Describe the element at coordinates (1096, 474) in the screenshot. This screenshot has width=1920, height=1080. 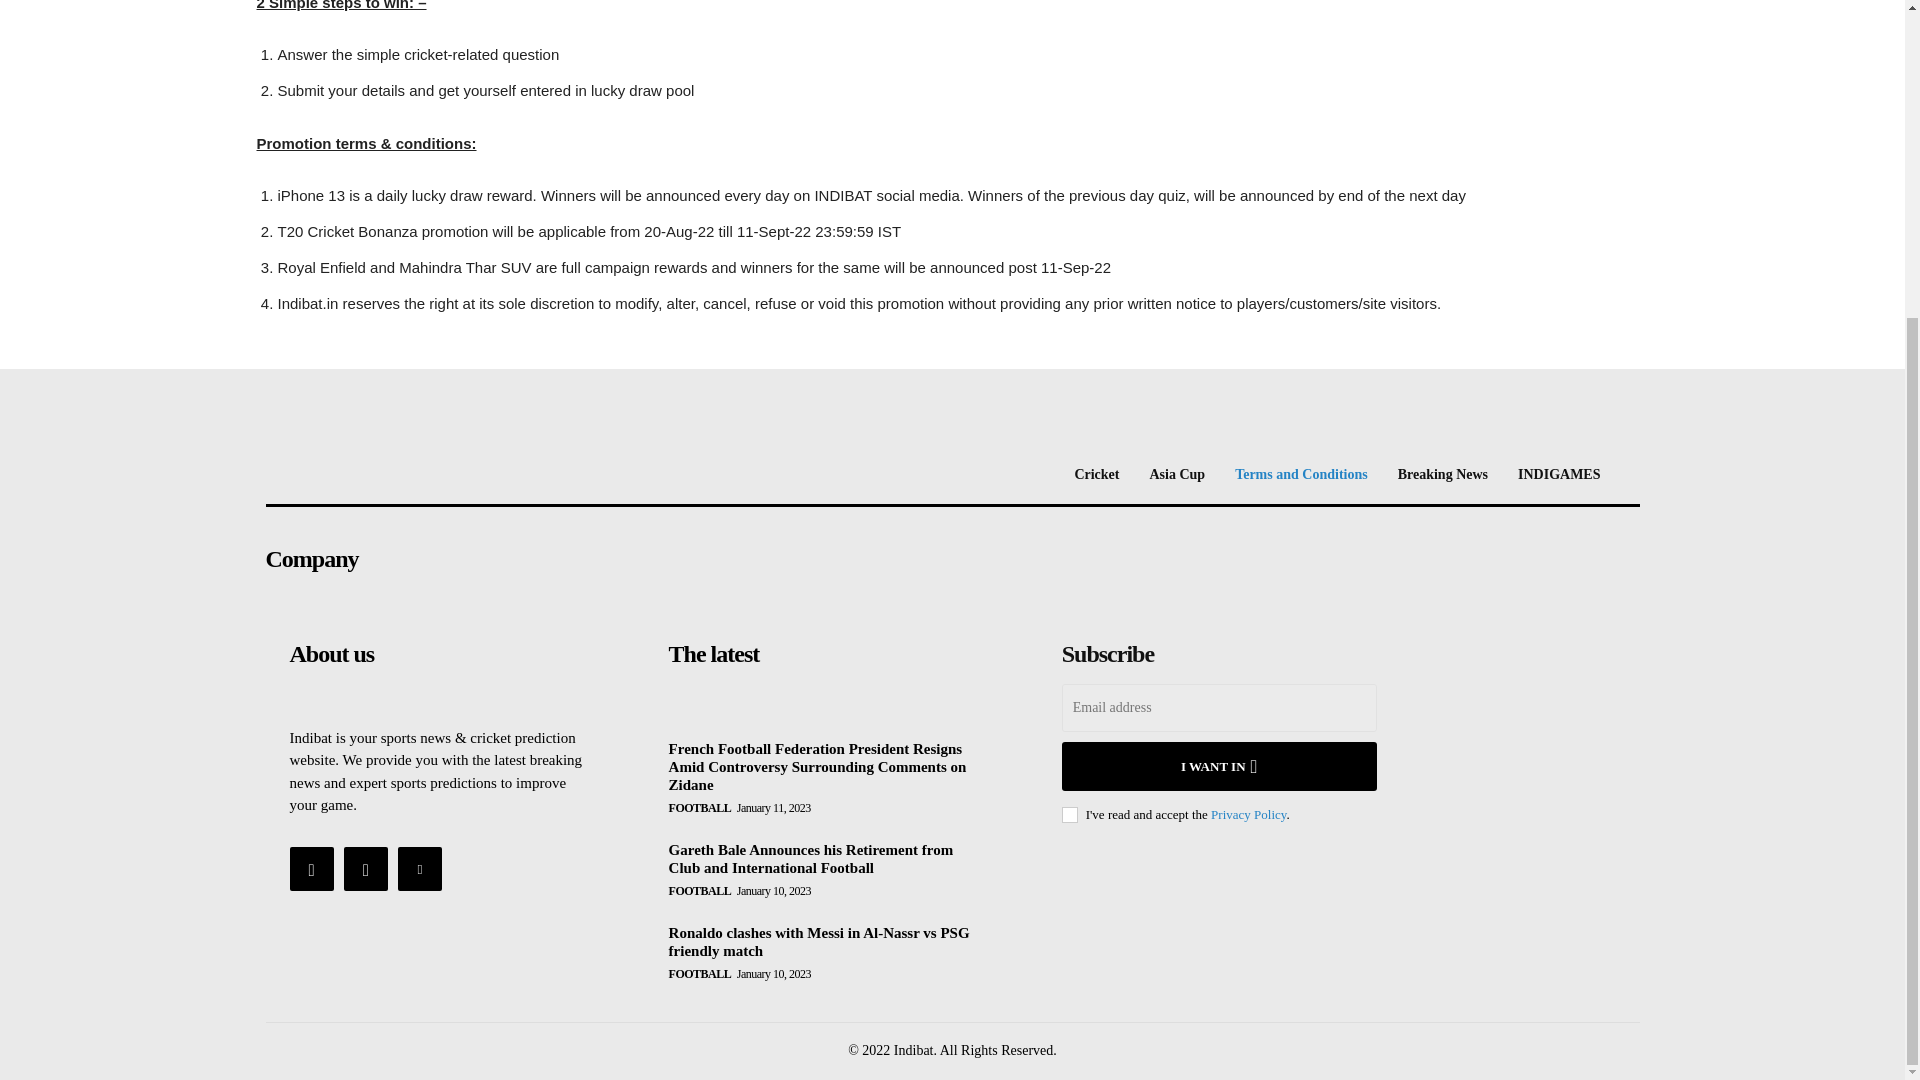
I see `Cricket` at that location.